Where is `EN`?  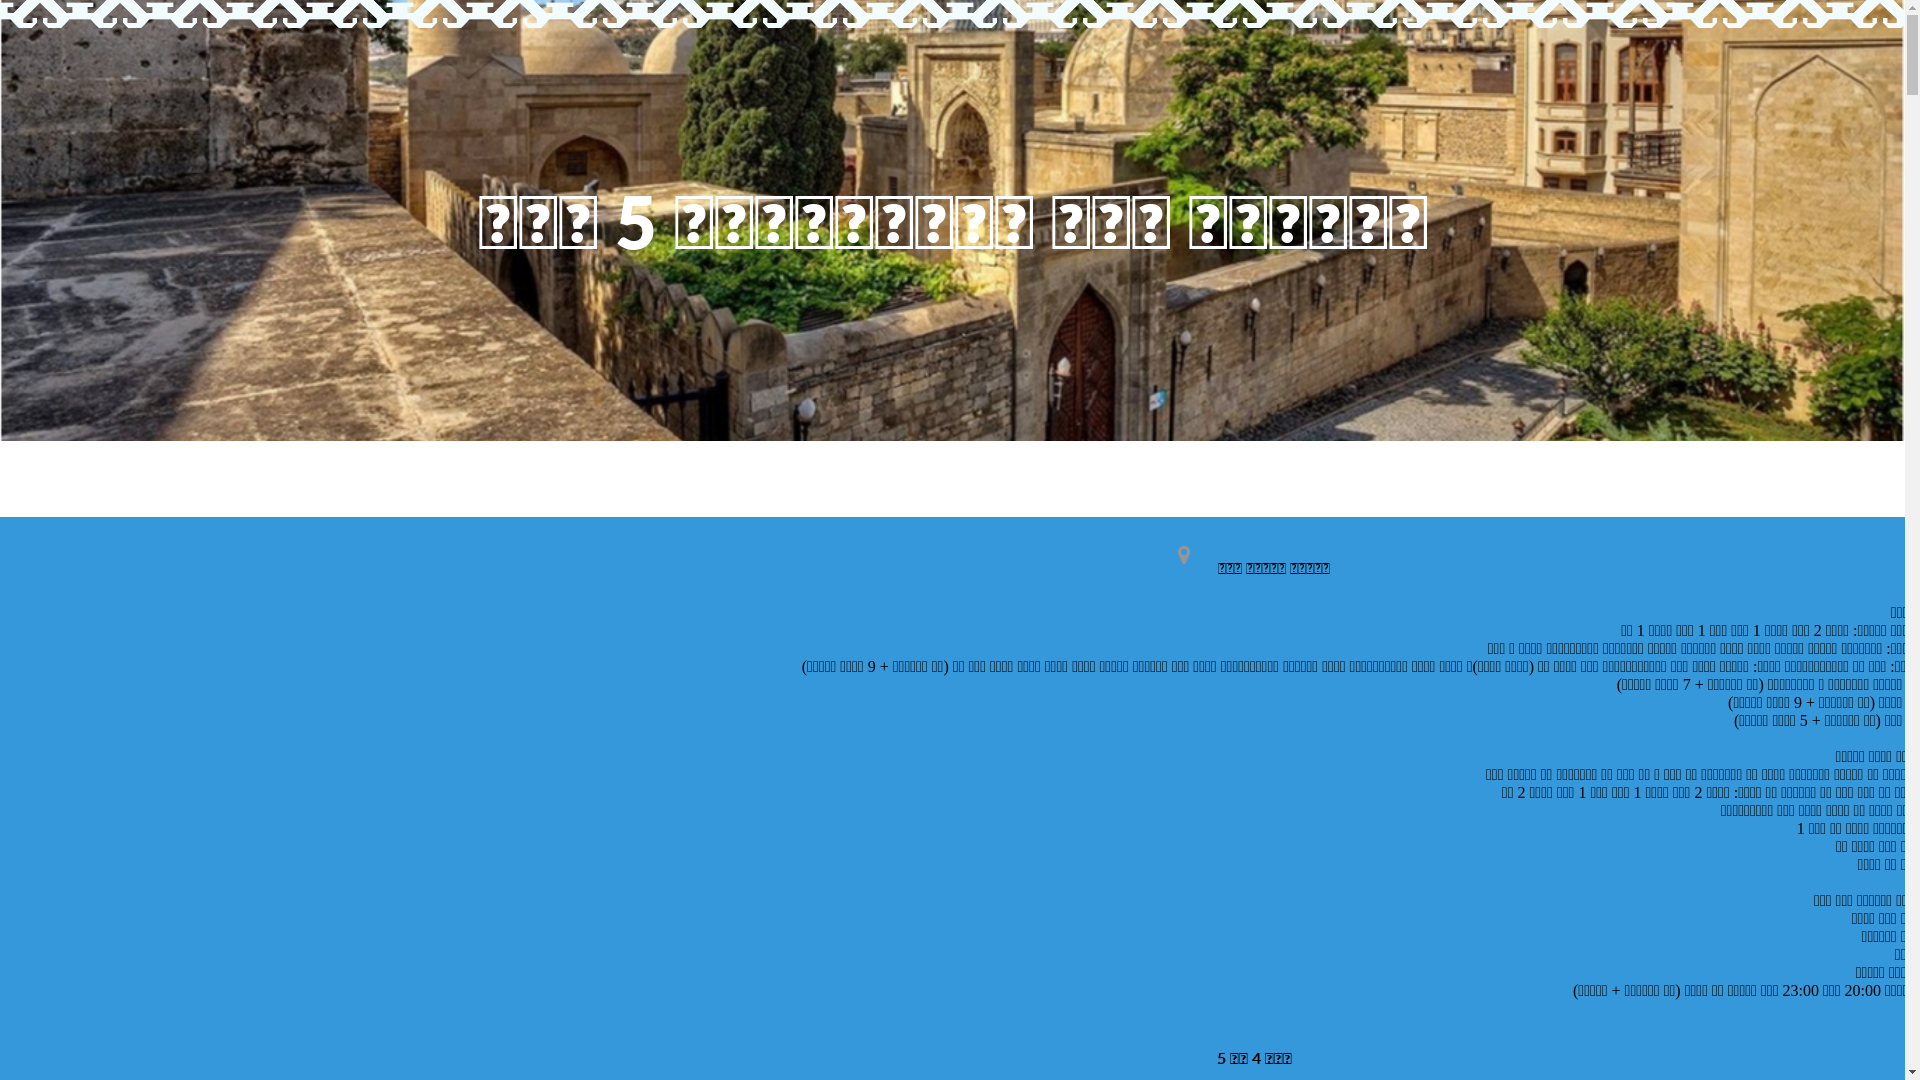 EN is located at coordinates (1563, 46).